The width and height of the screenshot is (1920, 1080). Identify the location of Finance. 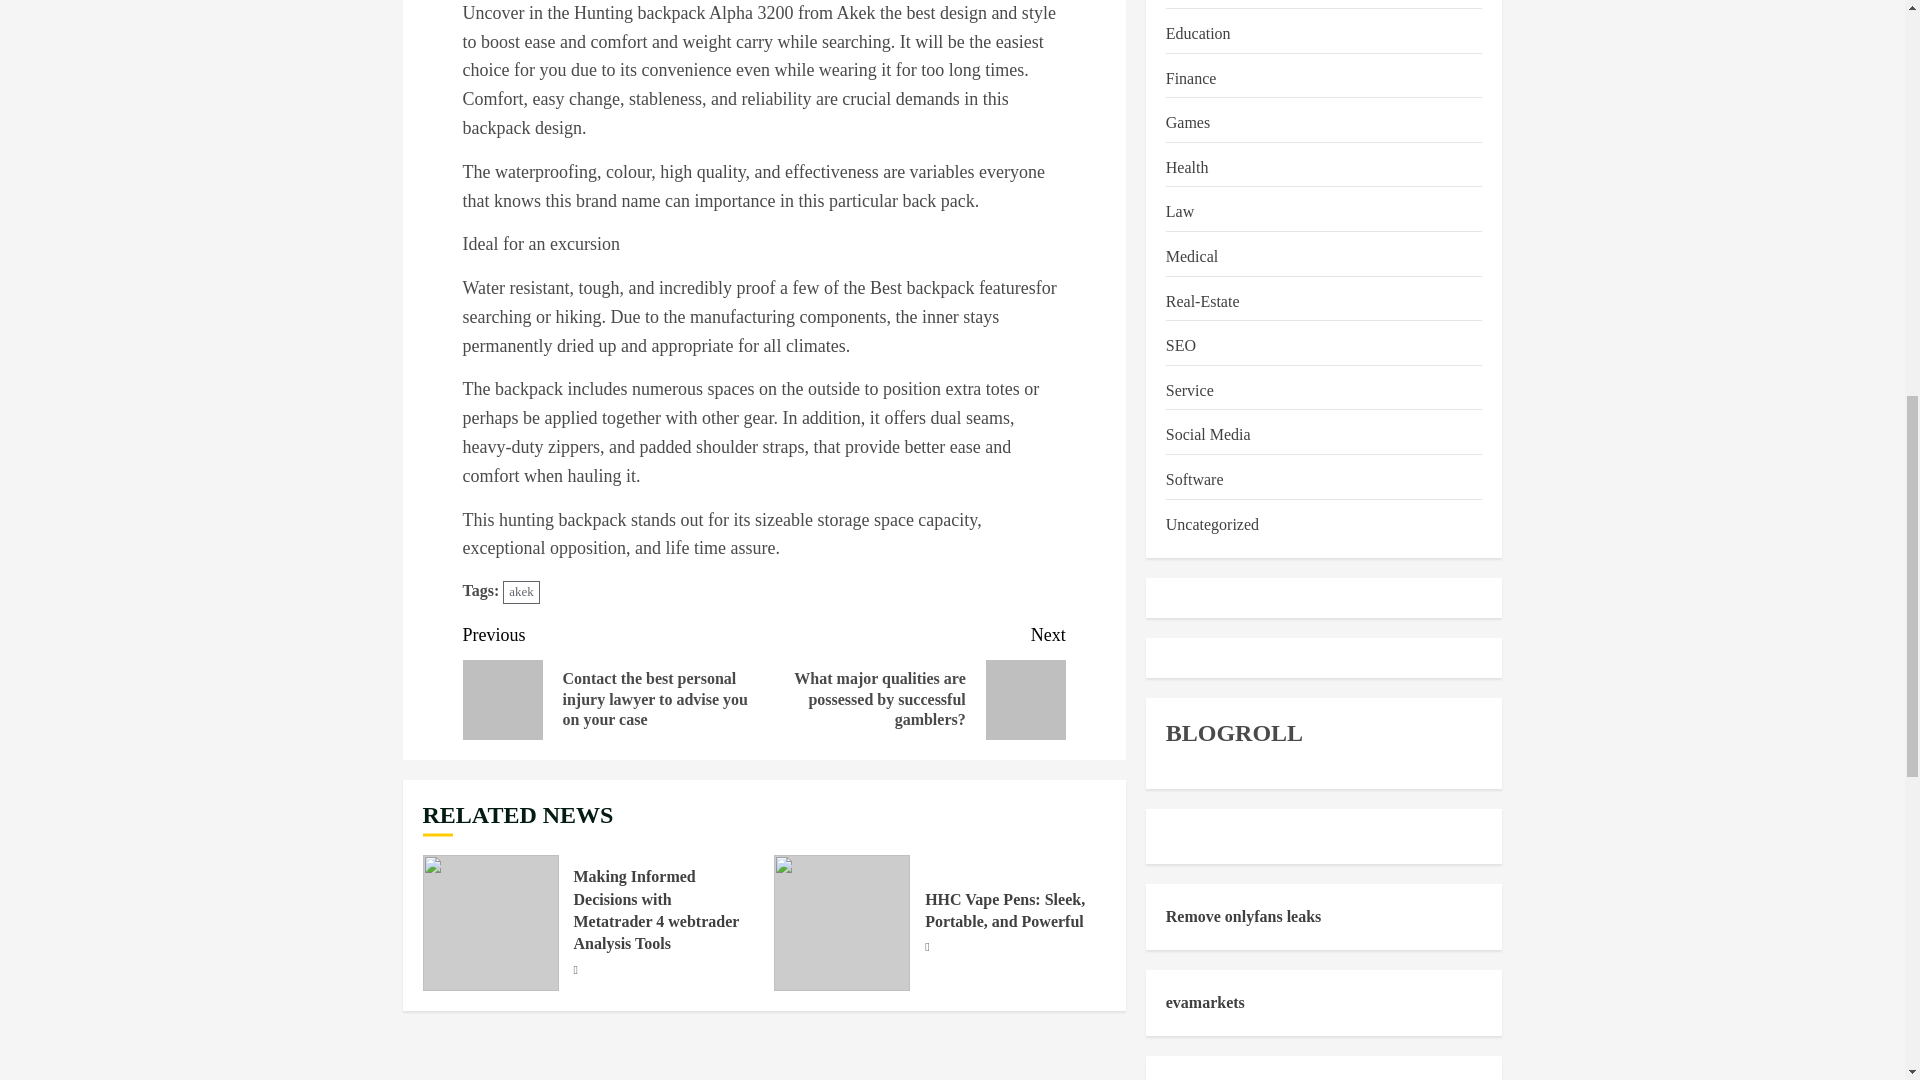
(1191, 78).